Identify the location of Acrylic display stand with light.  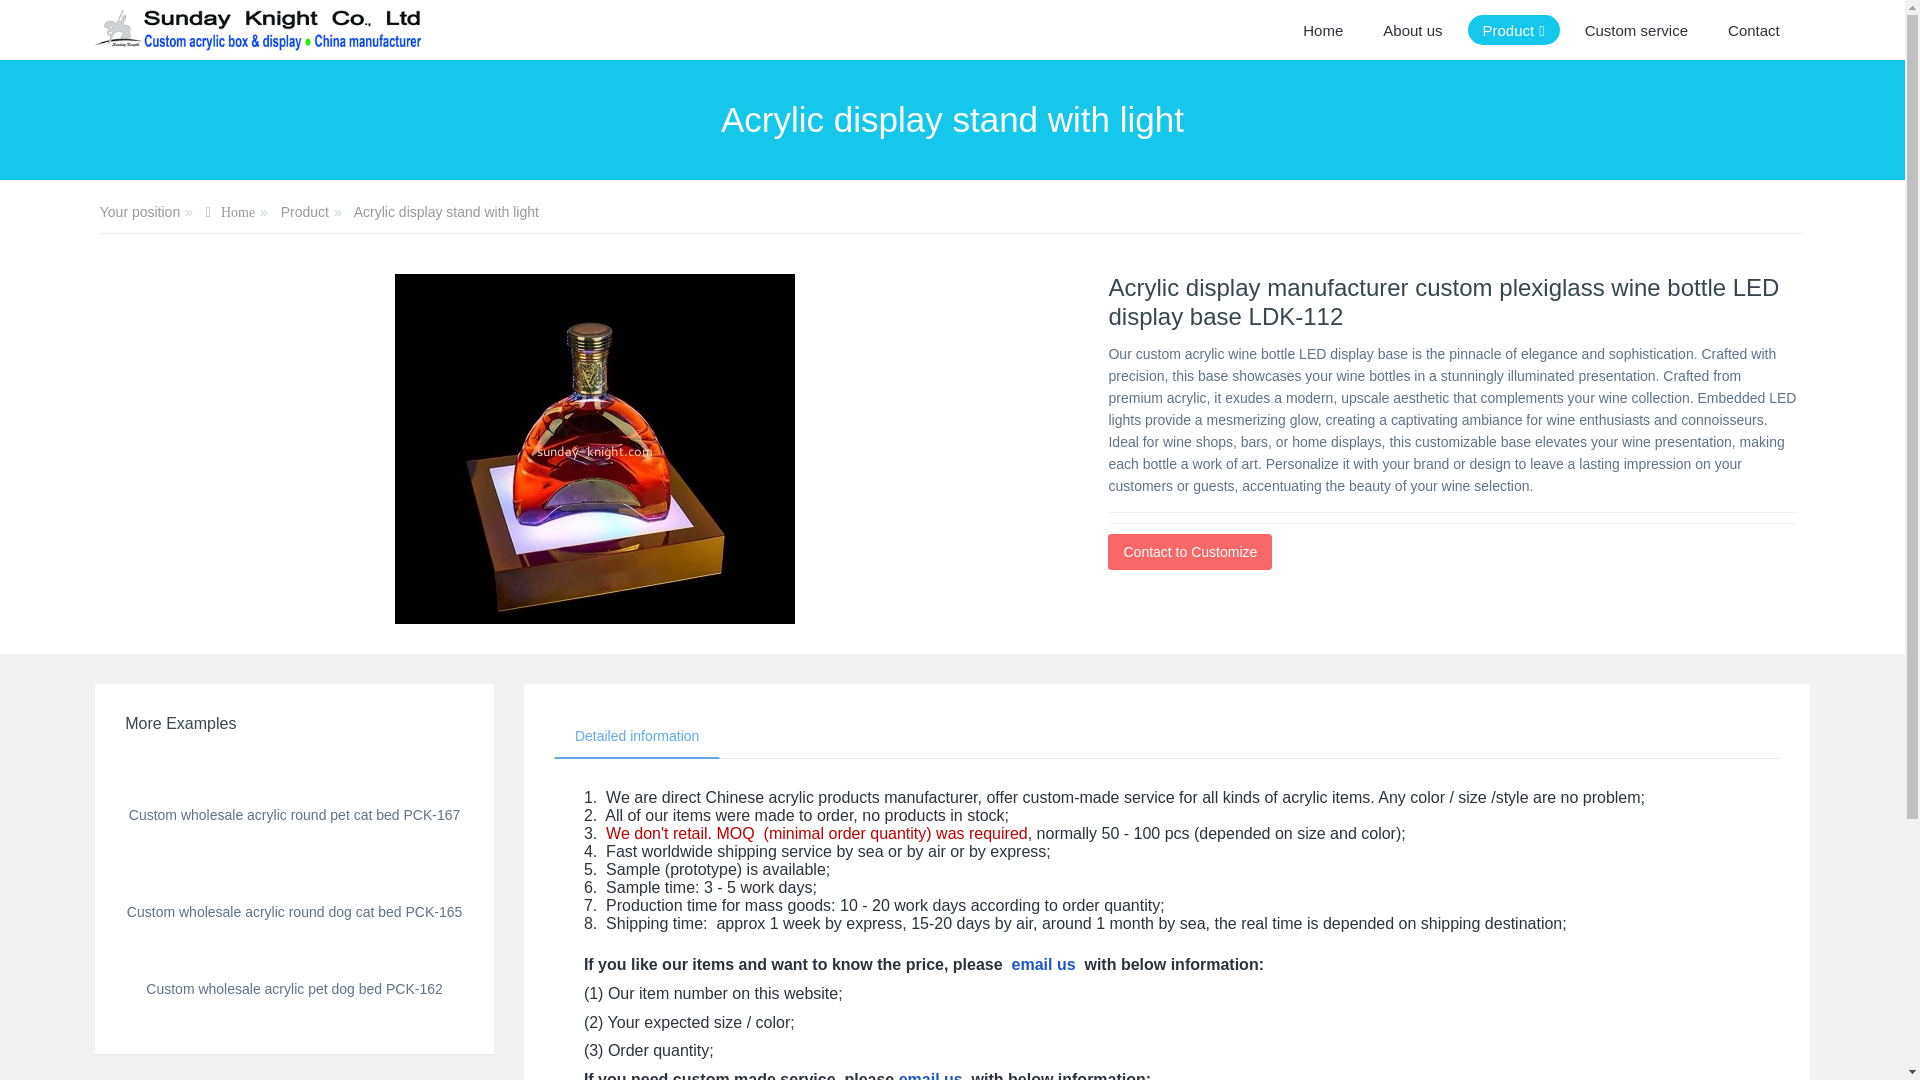
(446, 212).